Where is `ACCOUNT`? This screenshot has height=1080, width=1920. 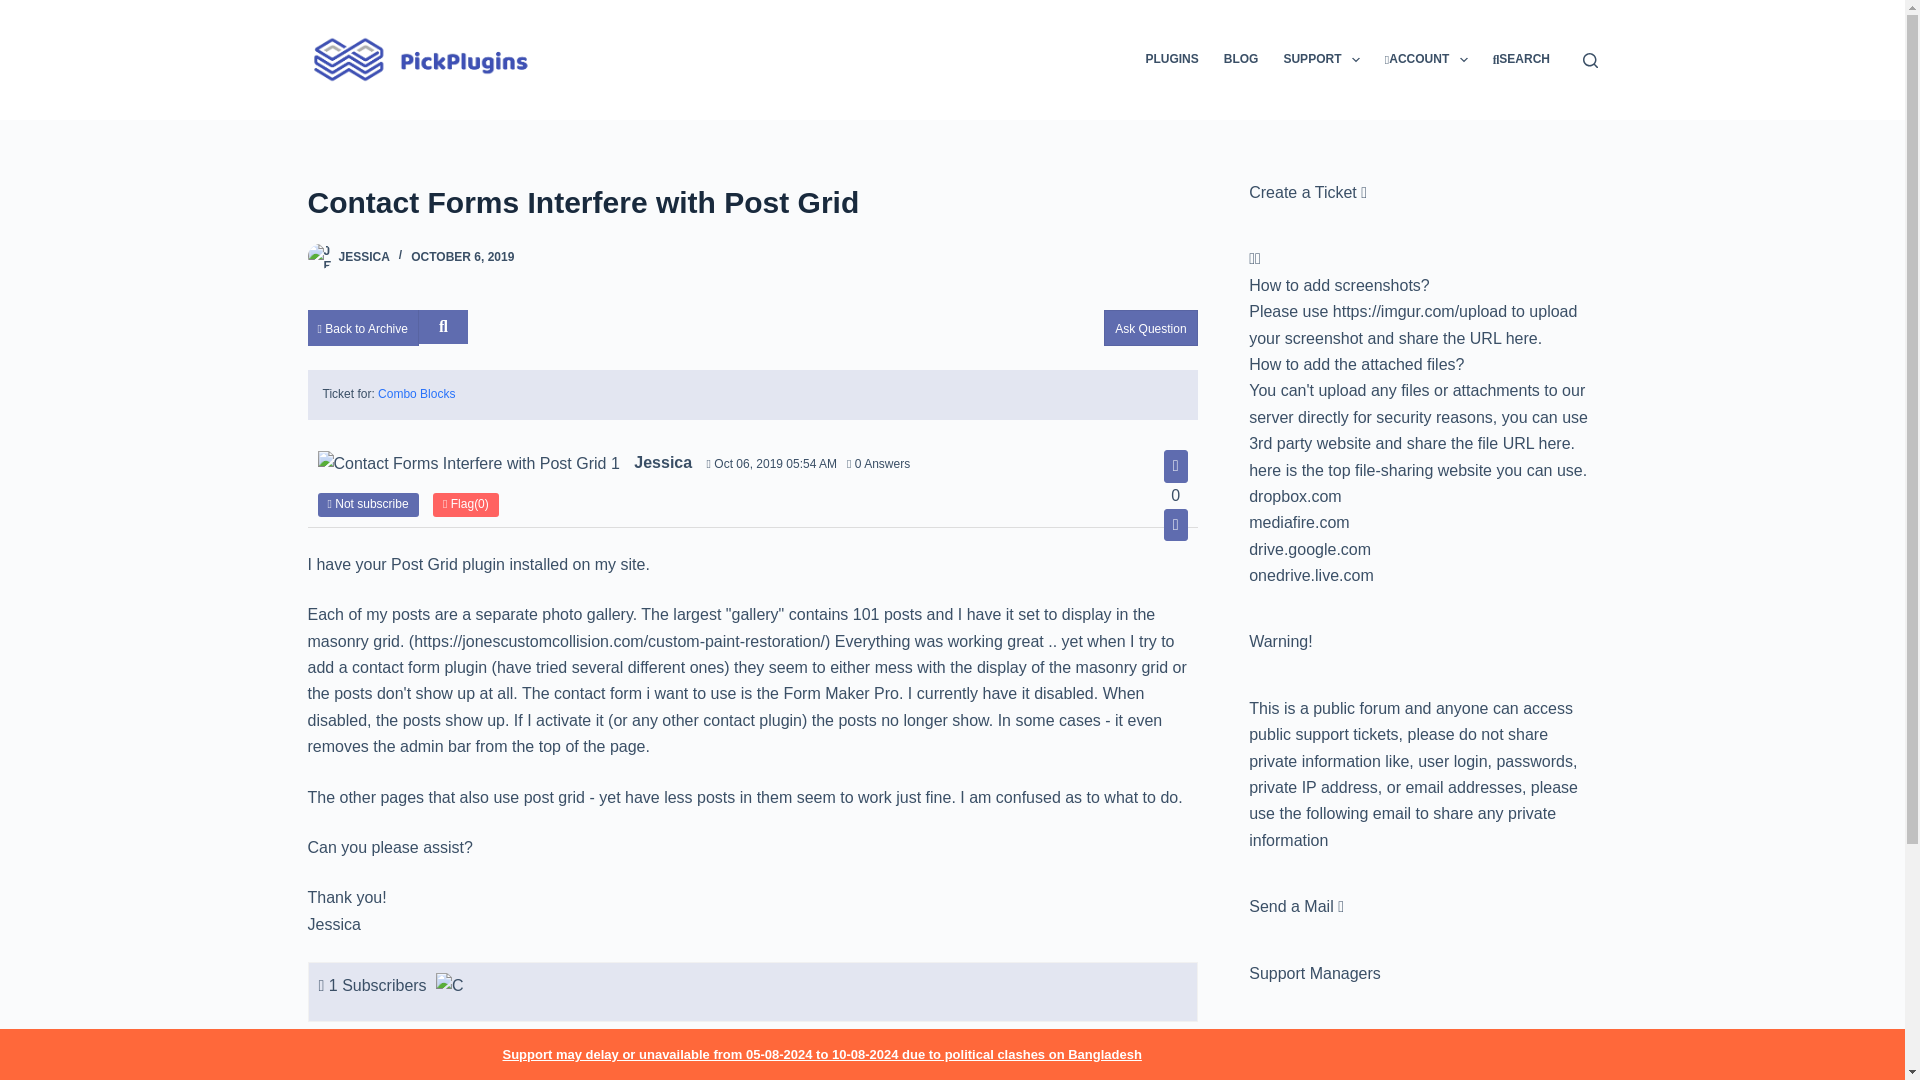 ACCOUNT is located at coordinates (1426, 60).